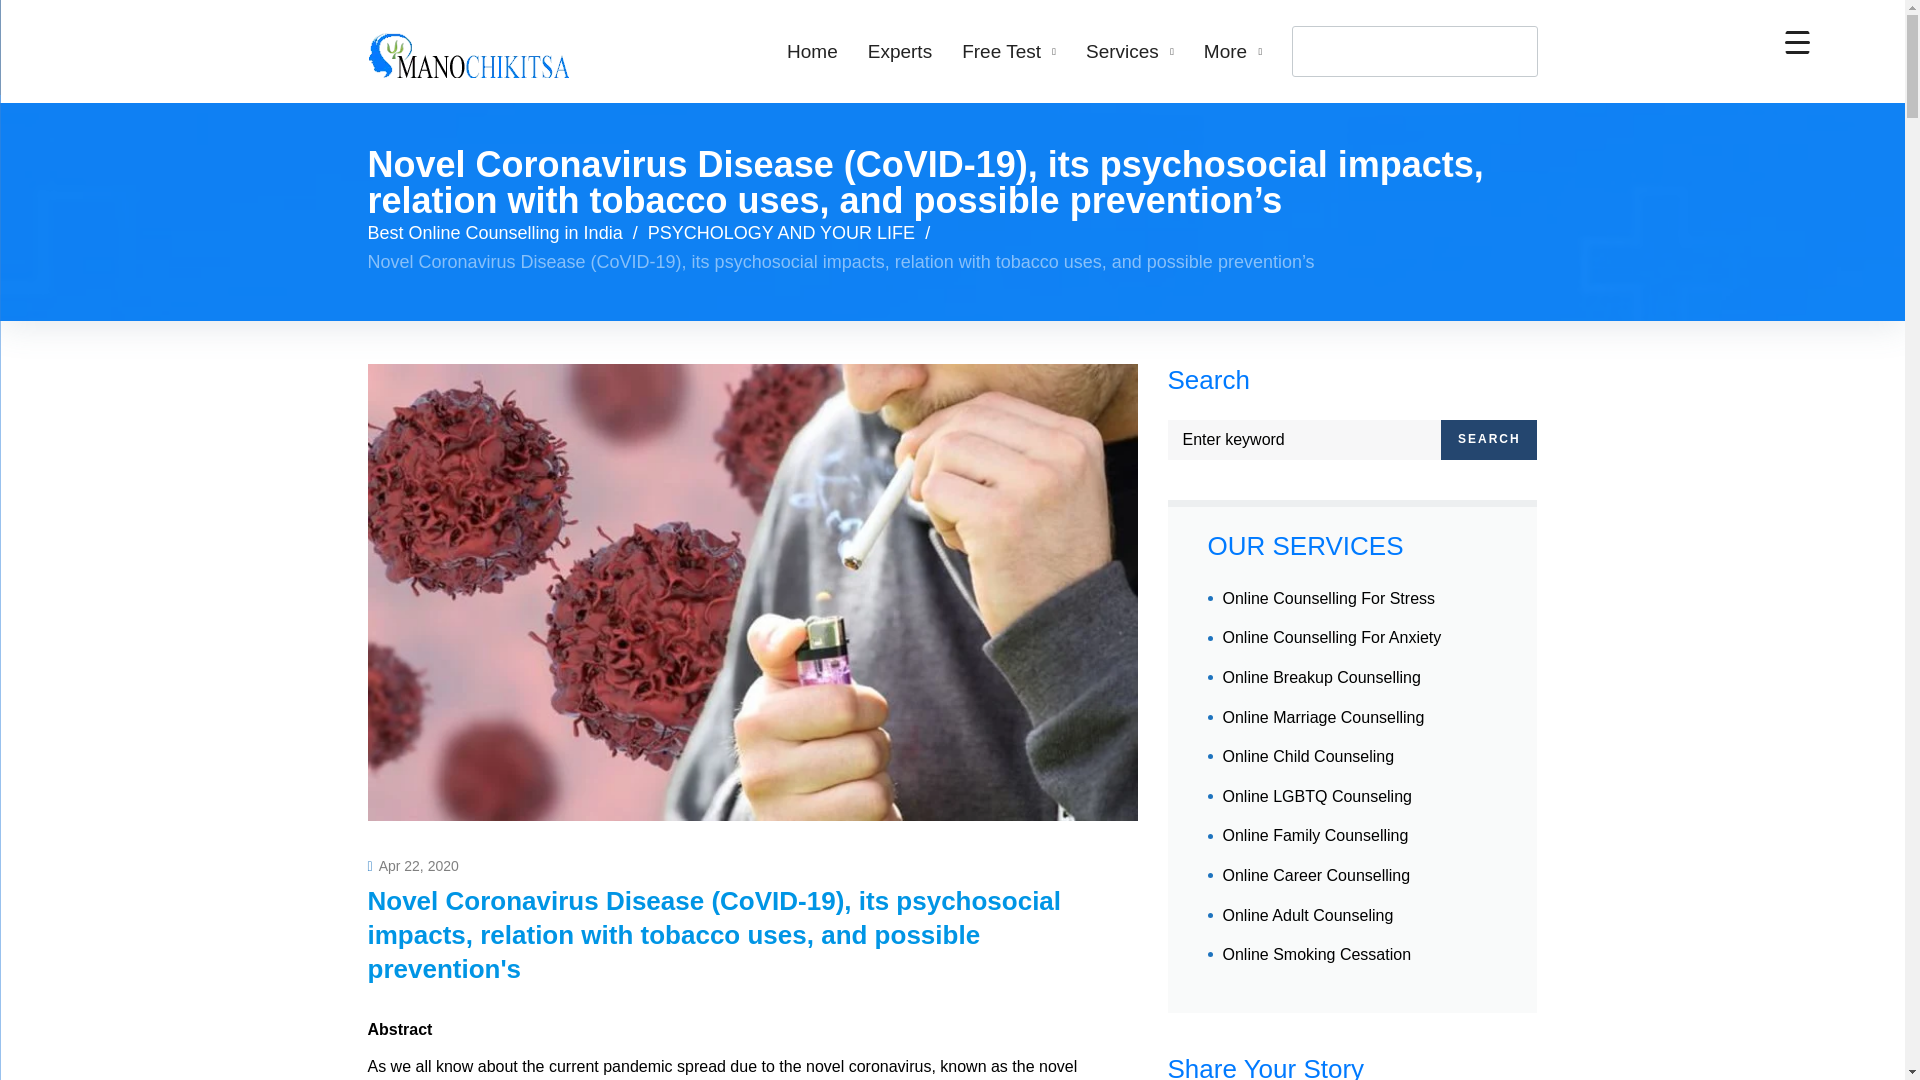 This screenshot has width=1920, height=1080. Describe the element at coordinates (1008, 52) in the screenshot. I see `Free Test` at that location.